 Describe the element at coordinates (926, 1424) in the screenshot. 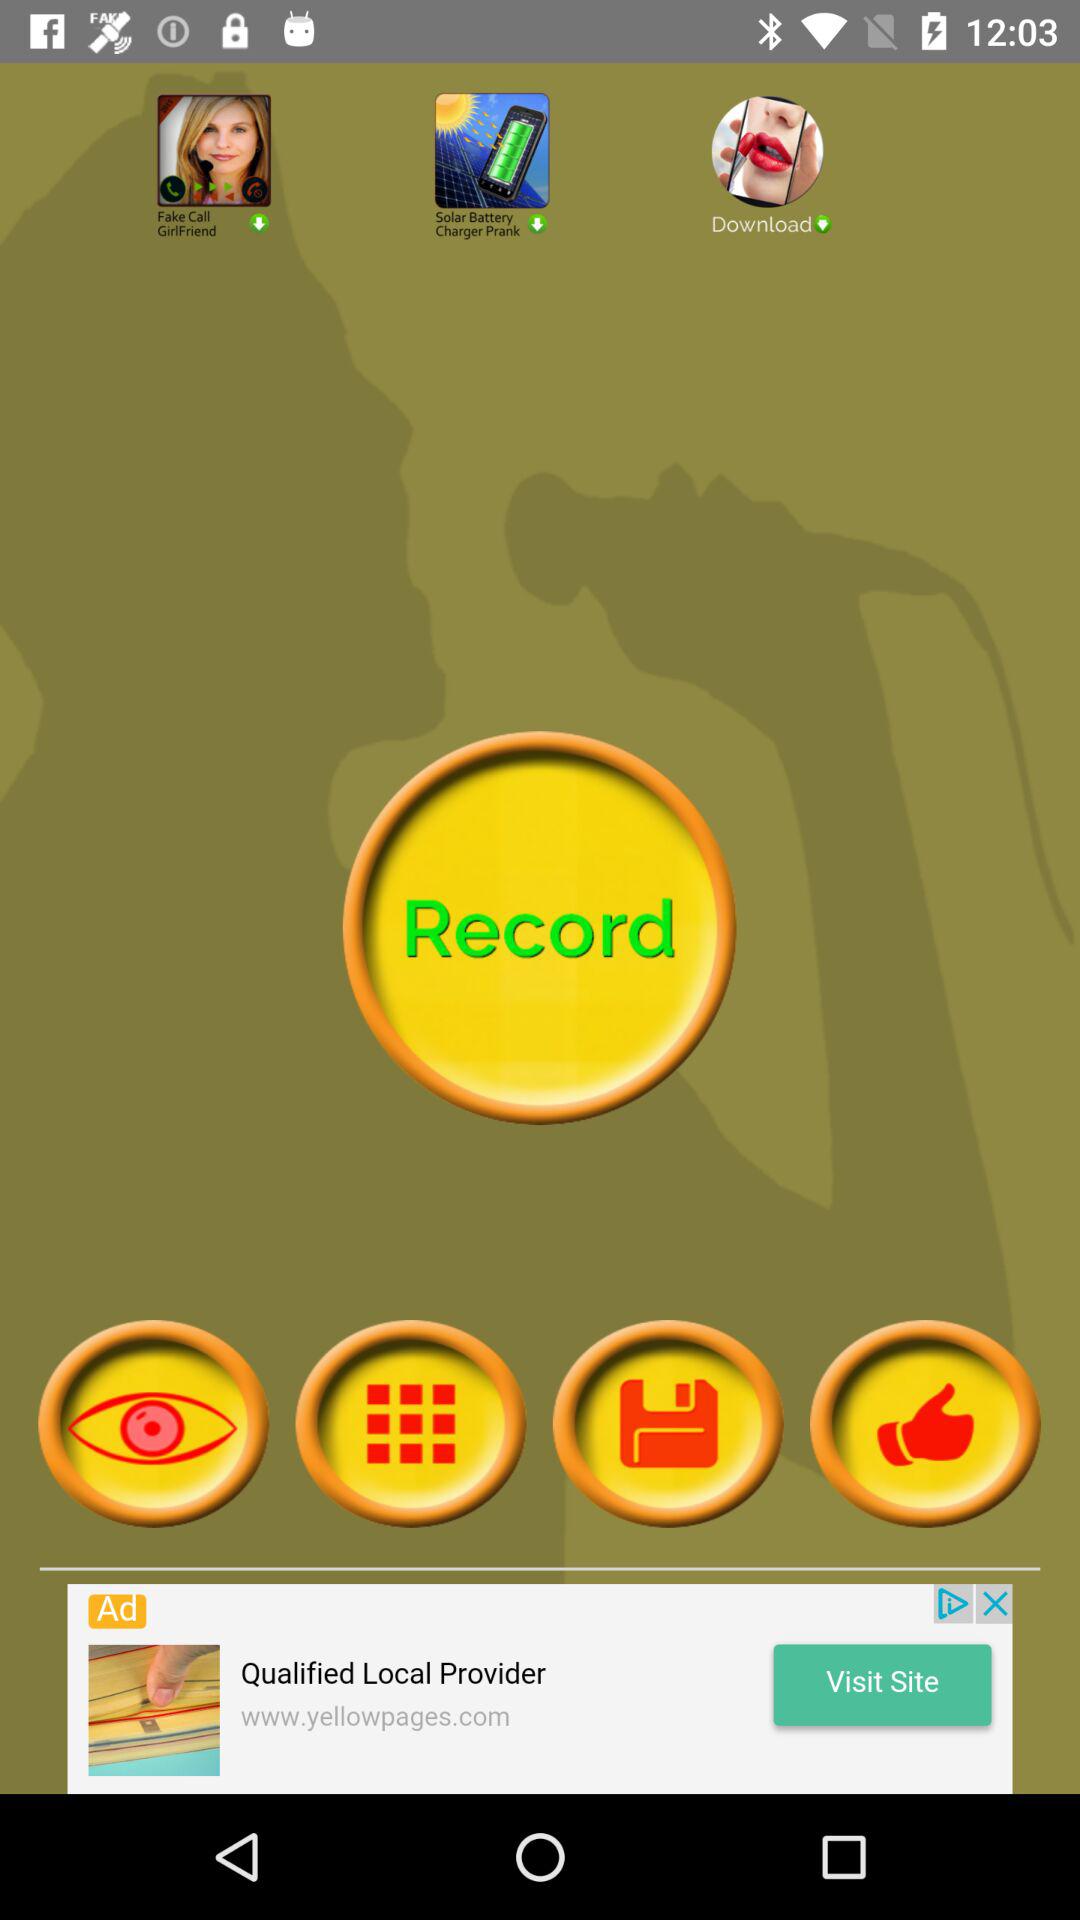

I see `like button` at that location.